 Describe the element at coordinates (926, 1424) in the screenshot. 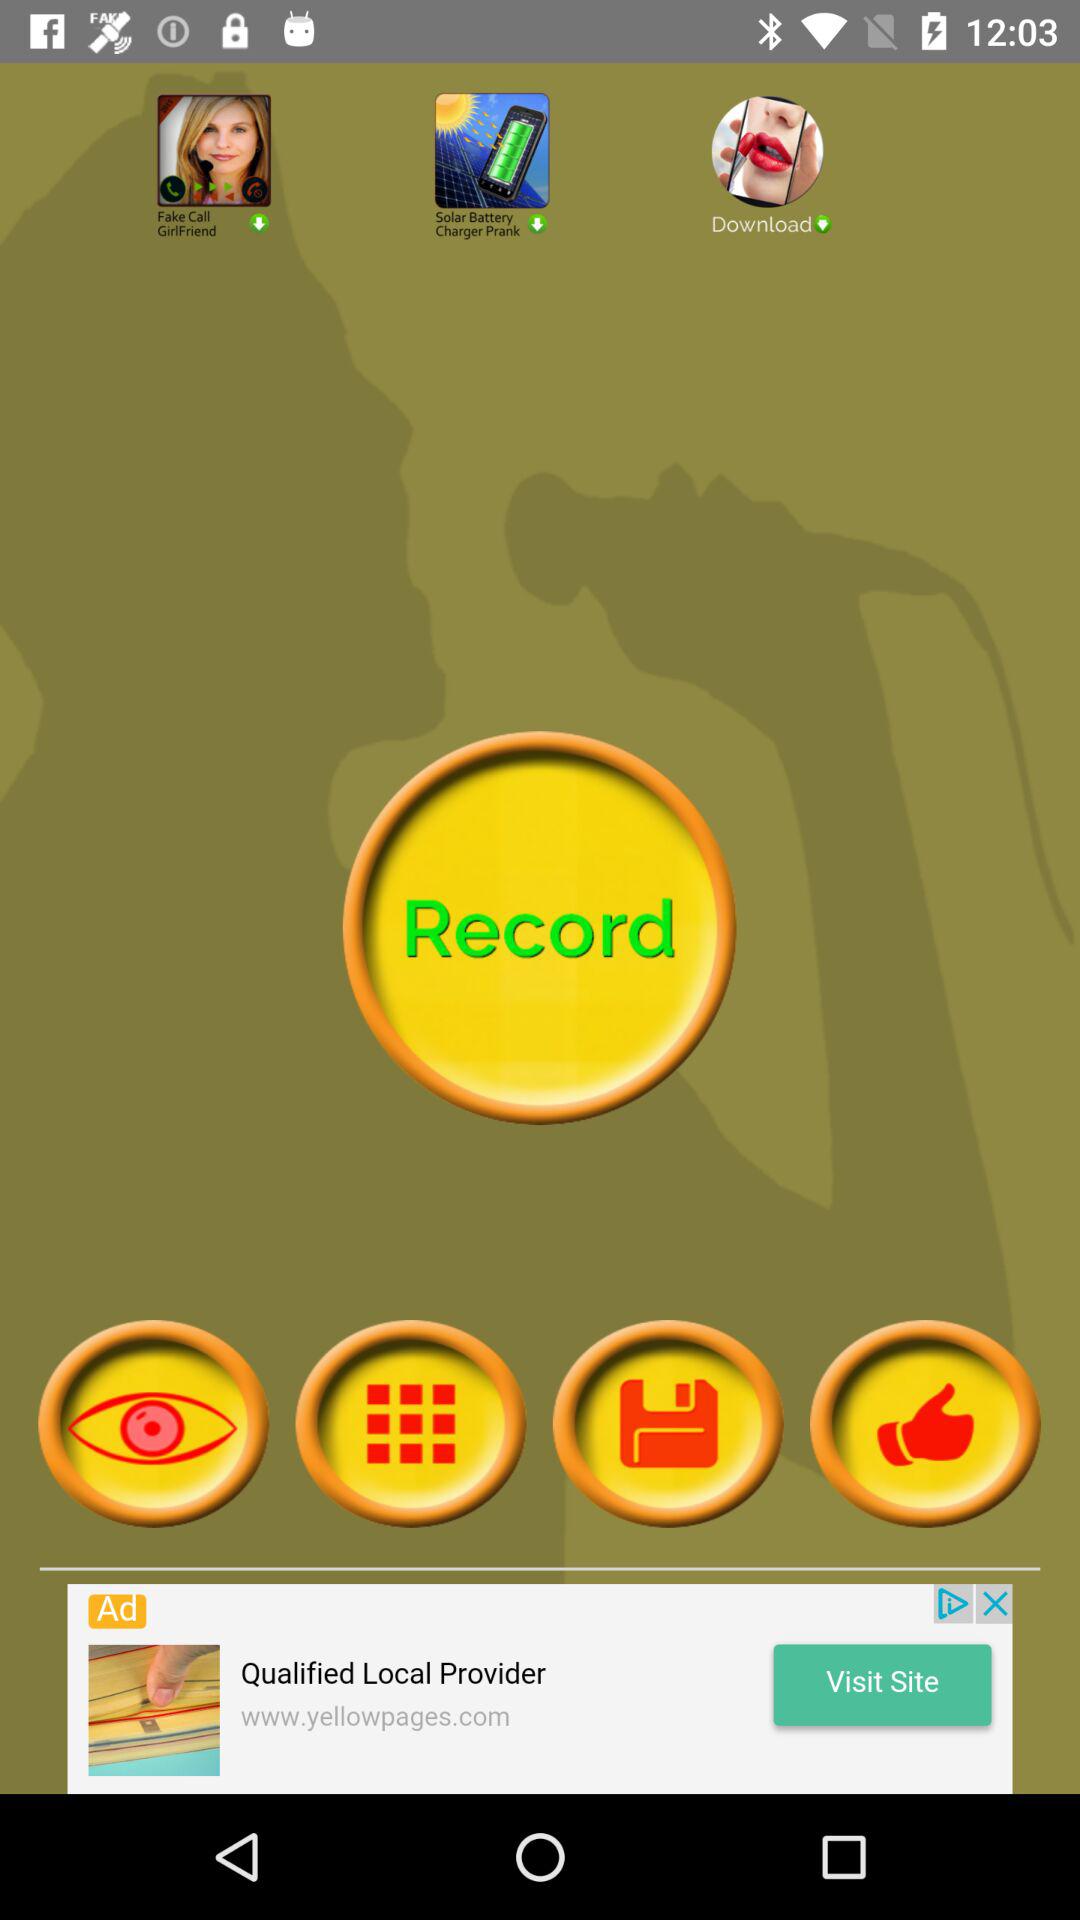

I see `like button` at that location.